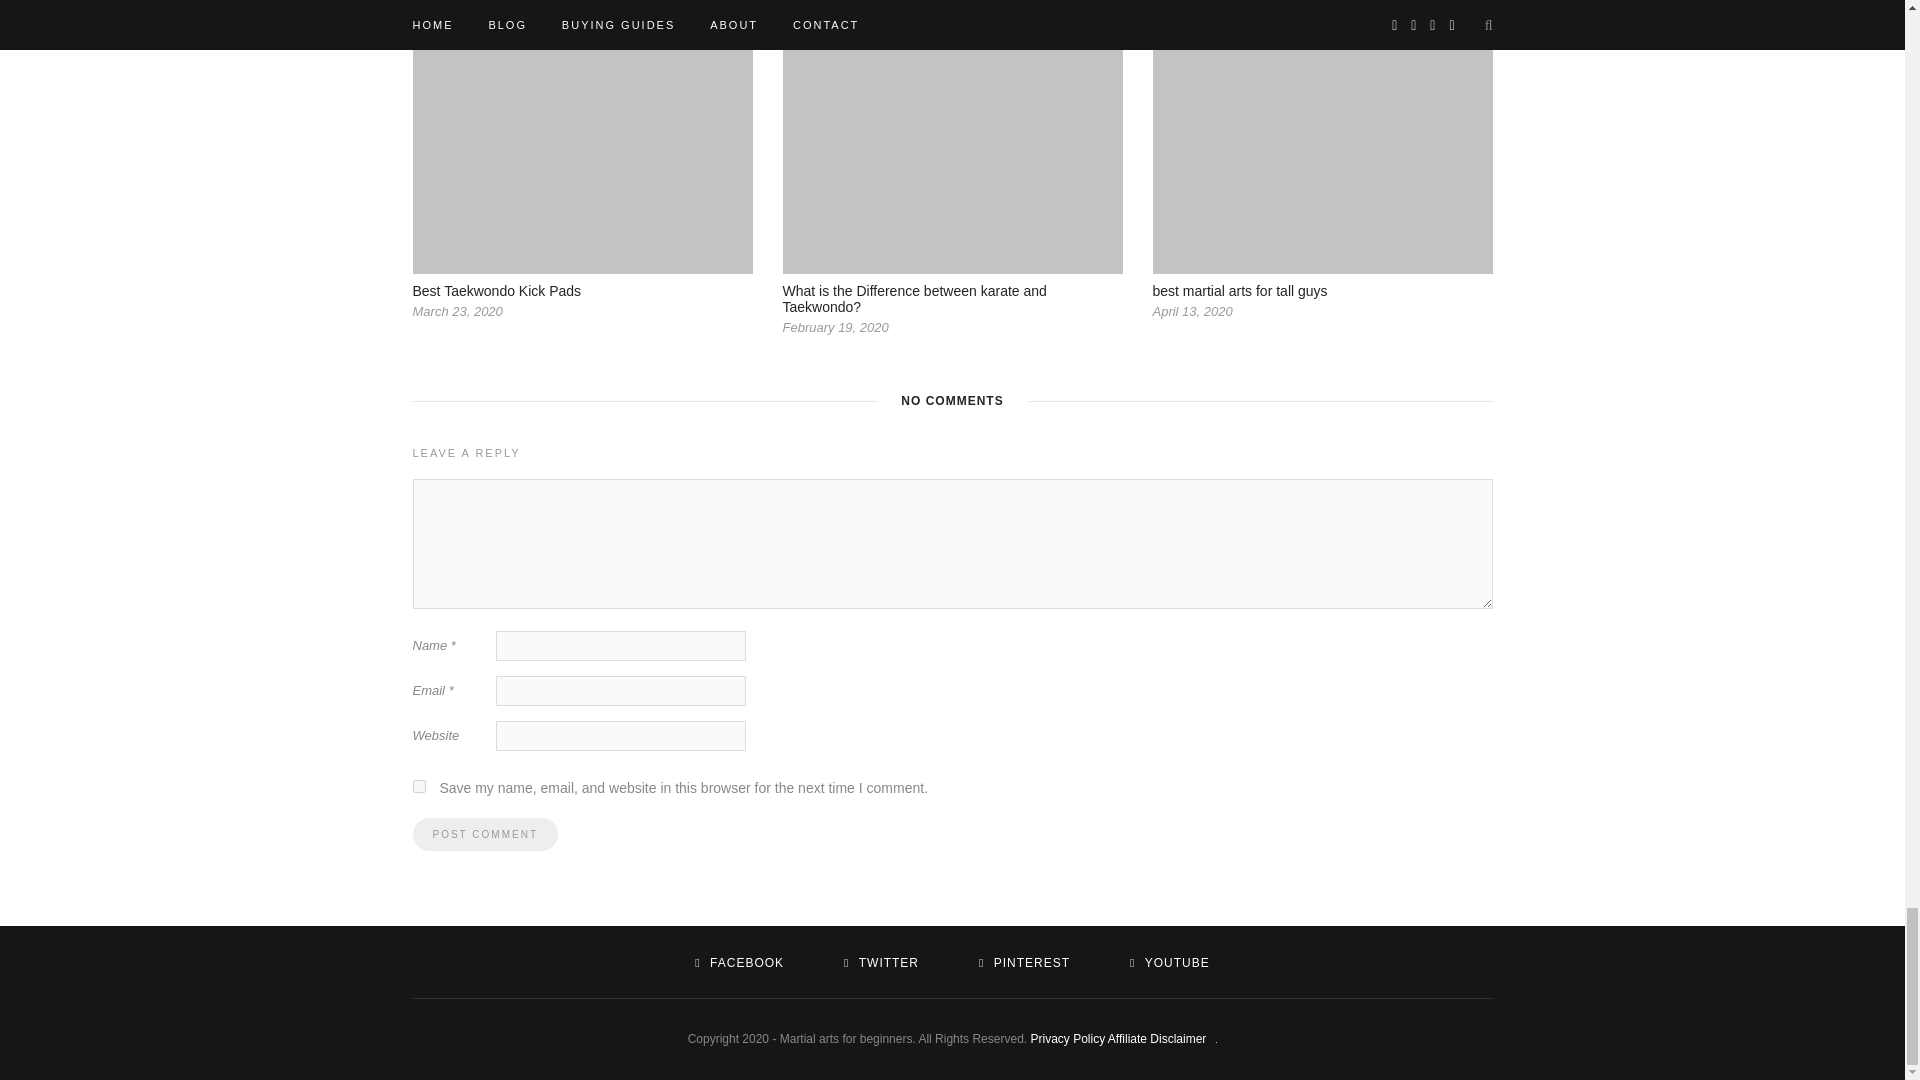 This screenshot has height=1080, width=1920. I want to click on Best Taekwondo Kick Pads, so click(496, 290).